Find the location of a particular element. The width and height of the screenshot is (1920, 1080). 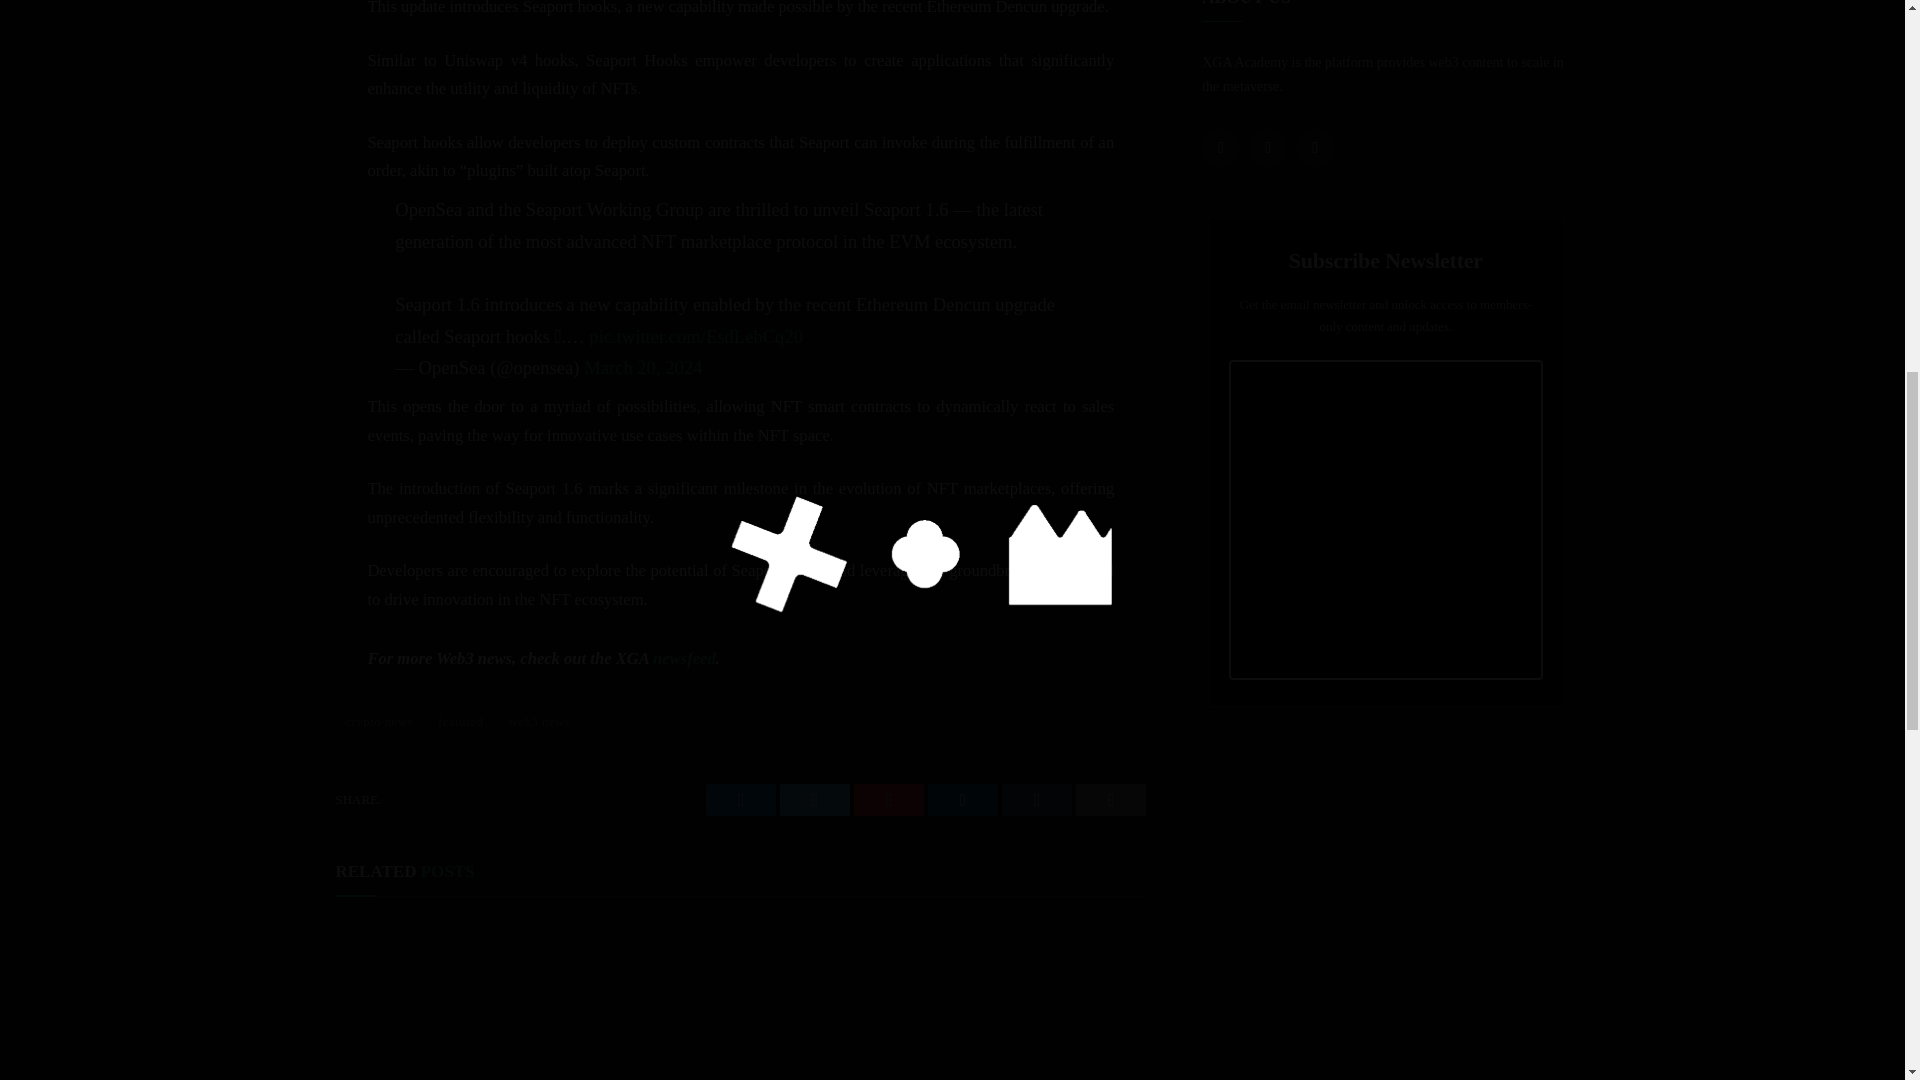

March 20, 2024 is located at coordinates (642, 368).